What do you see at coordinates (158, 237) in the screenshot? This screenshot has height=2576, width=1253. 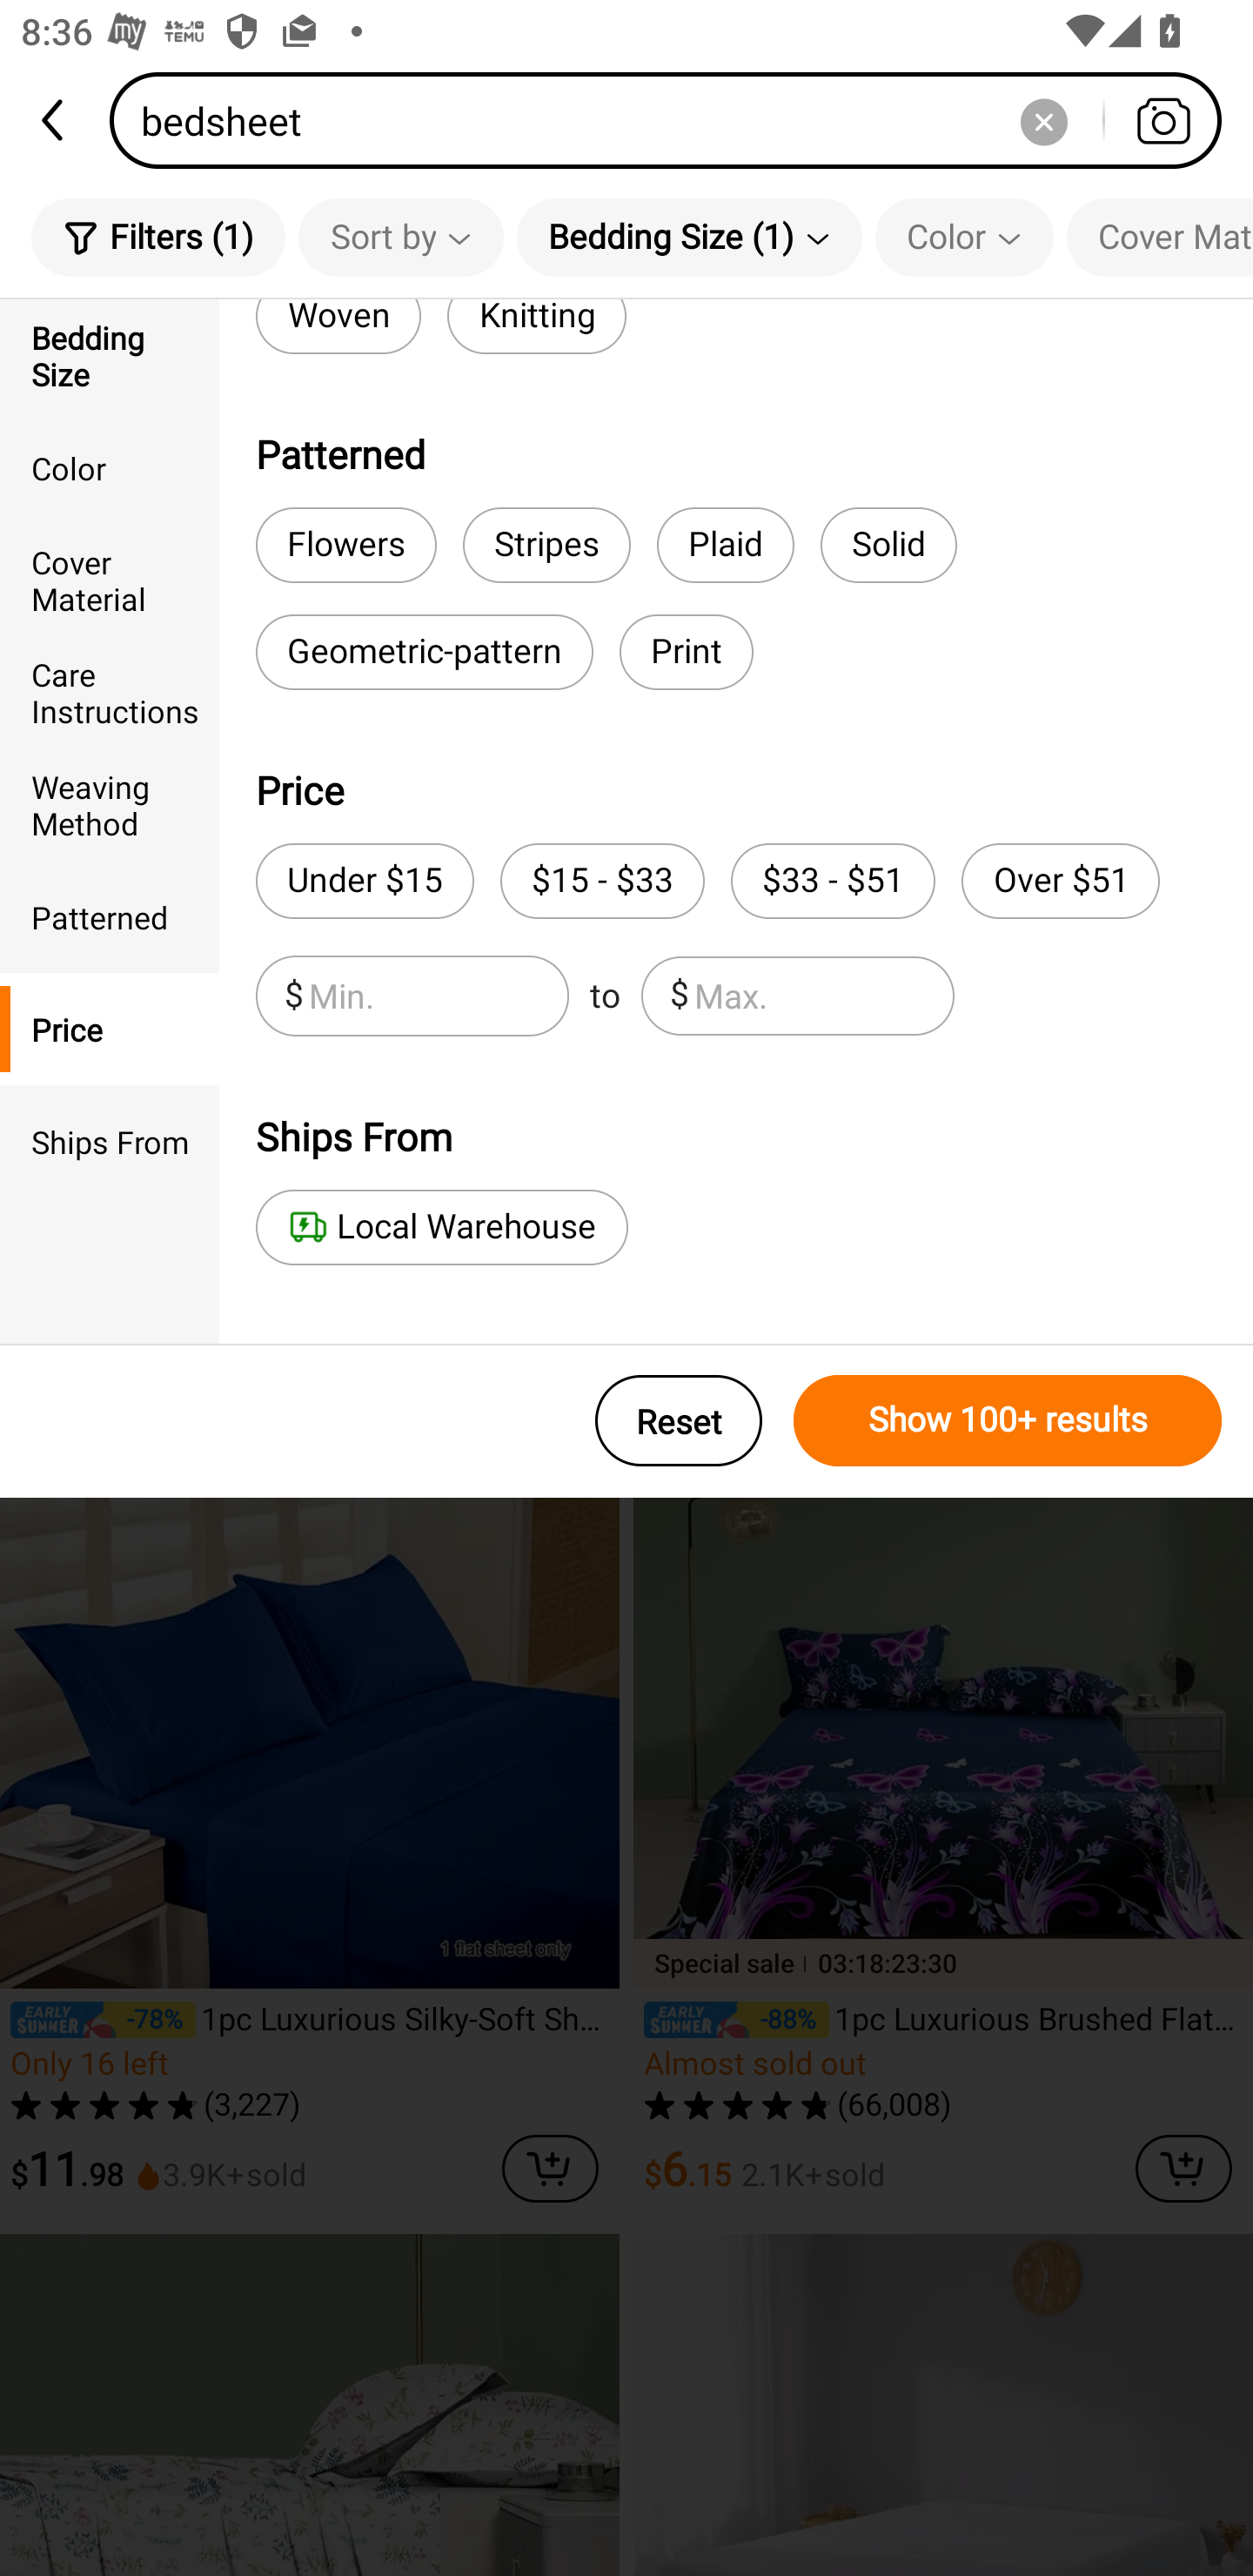 I see `Filters (1)` at bounding box center [158, 237].